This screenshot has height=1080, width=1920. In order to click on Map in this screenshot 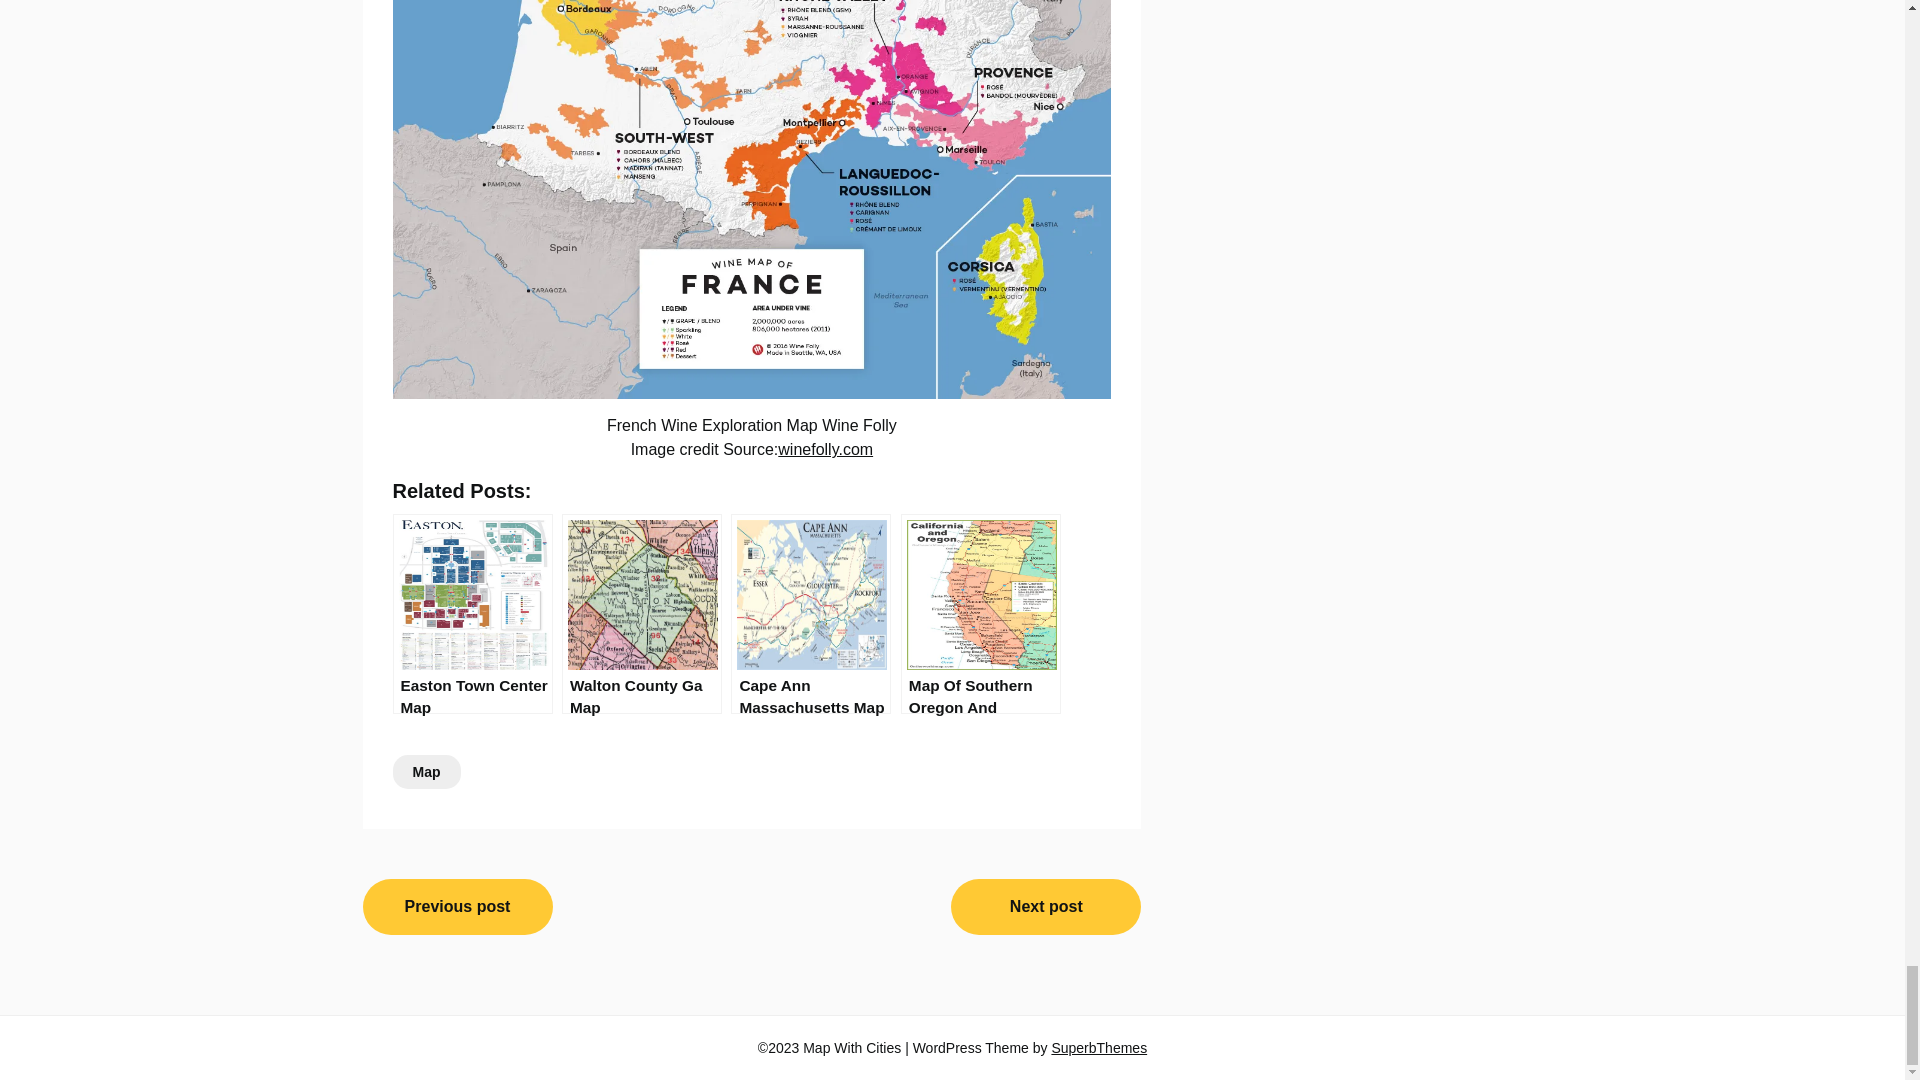, I will do `click(426, 772)`.